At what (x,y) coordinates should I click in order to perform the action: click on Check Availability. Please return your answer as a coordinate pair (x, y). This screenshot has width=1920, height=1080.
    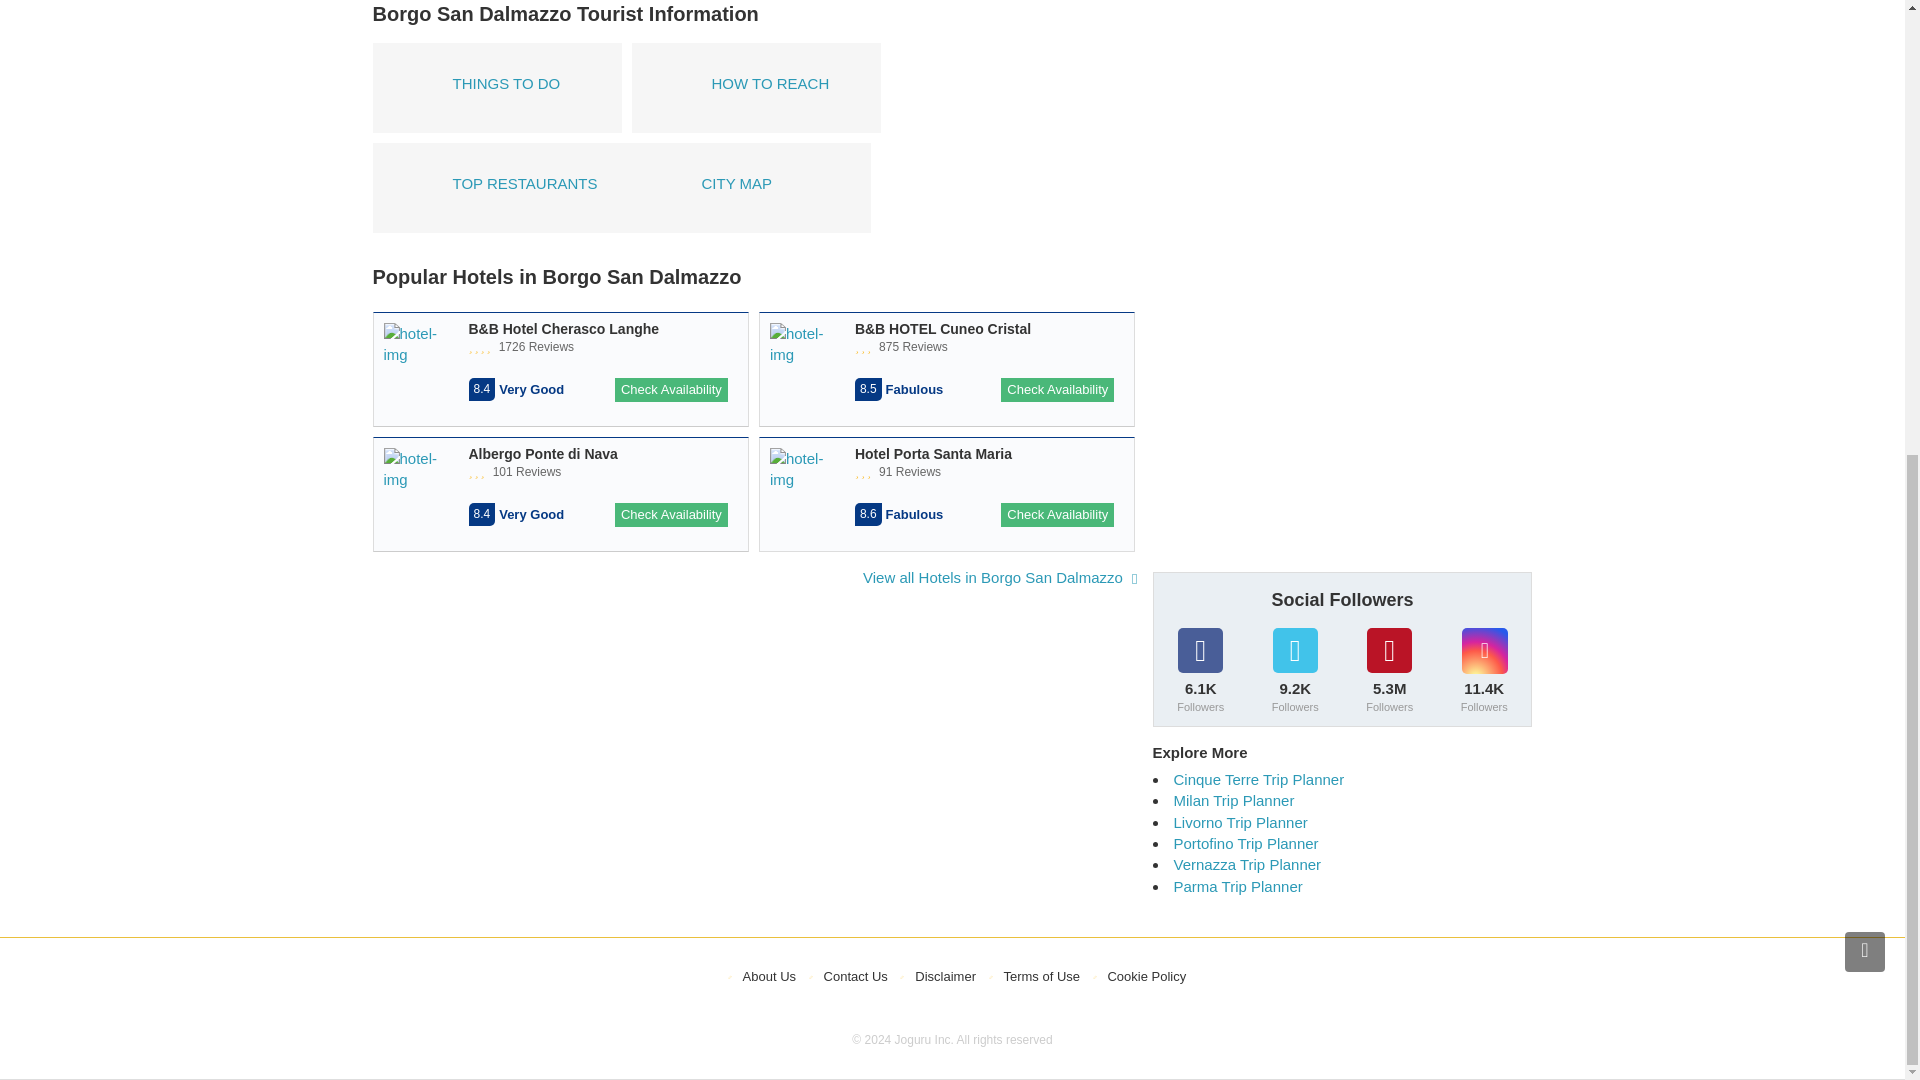
    Looking at the image, I should click on (670, 516).